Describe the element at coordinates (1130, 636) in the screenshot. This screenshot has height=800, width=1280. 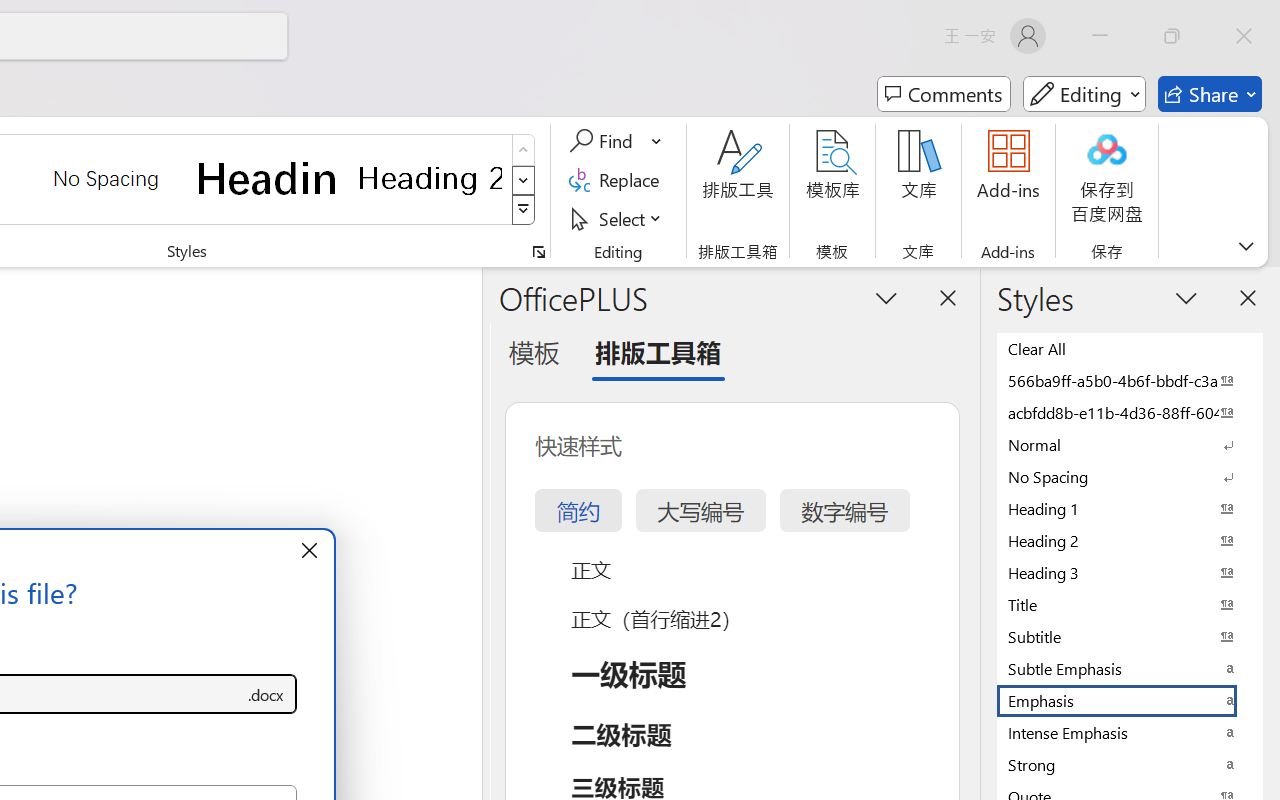
I see `Subtitle` at that location.